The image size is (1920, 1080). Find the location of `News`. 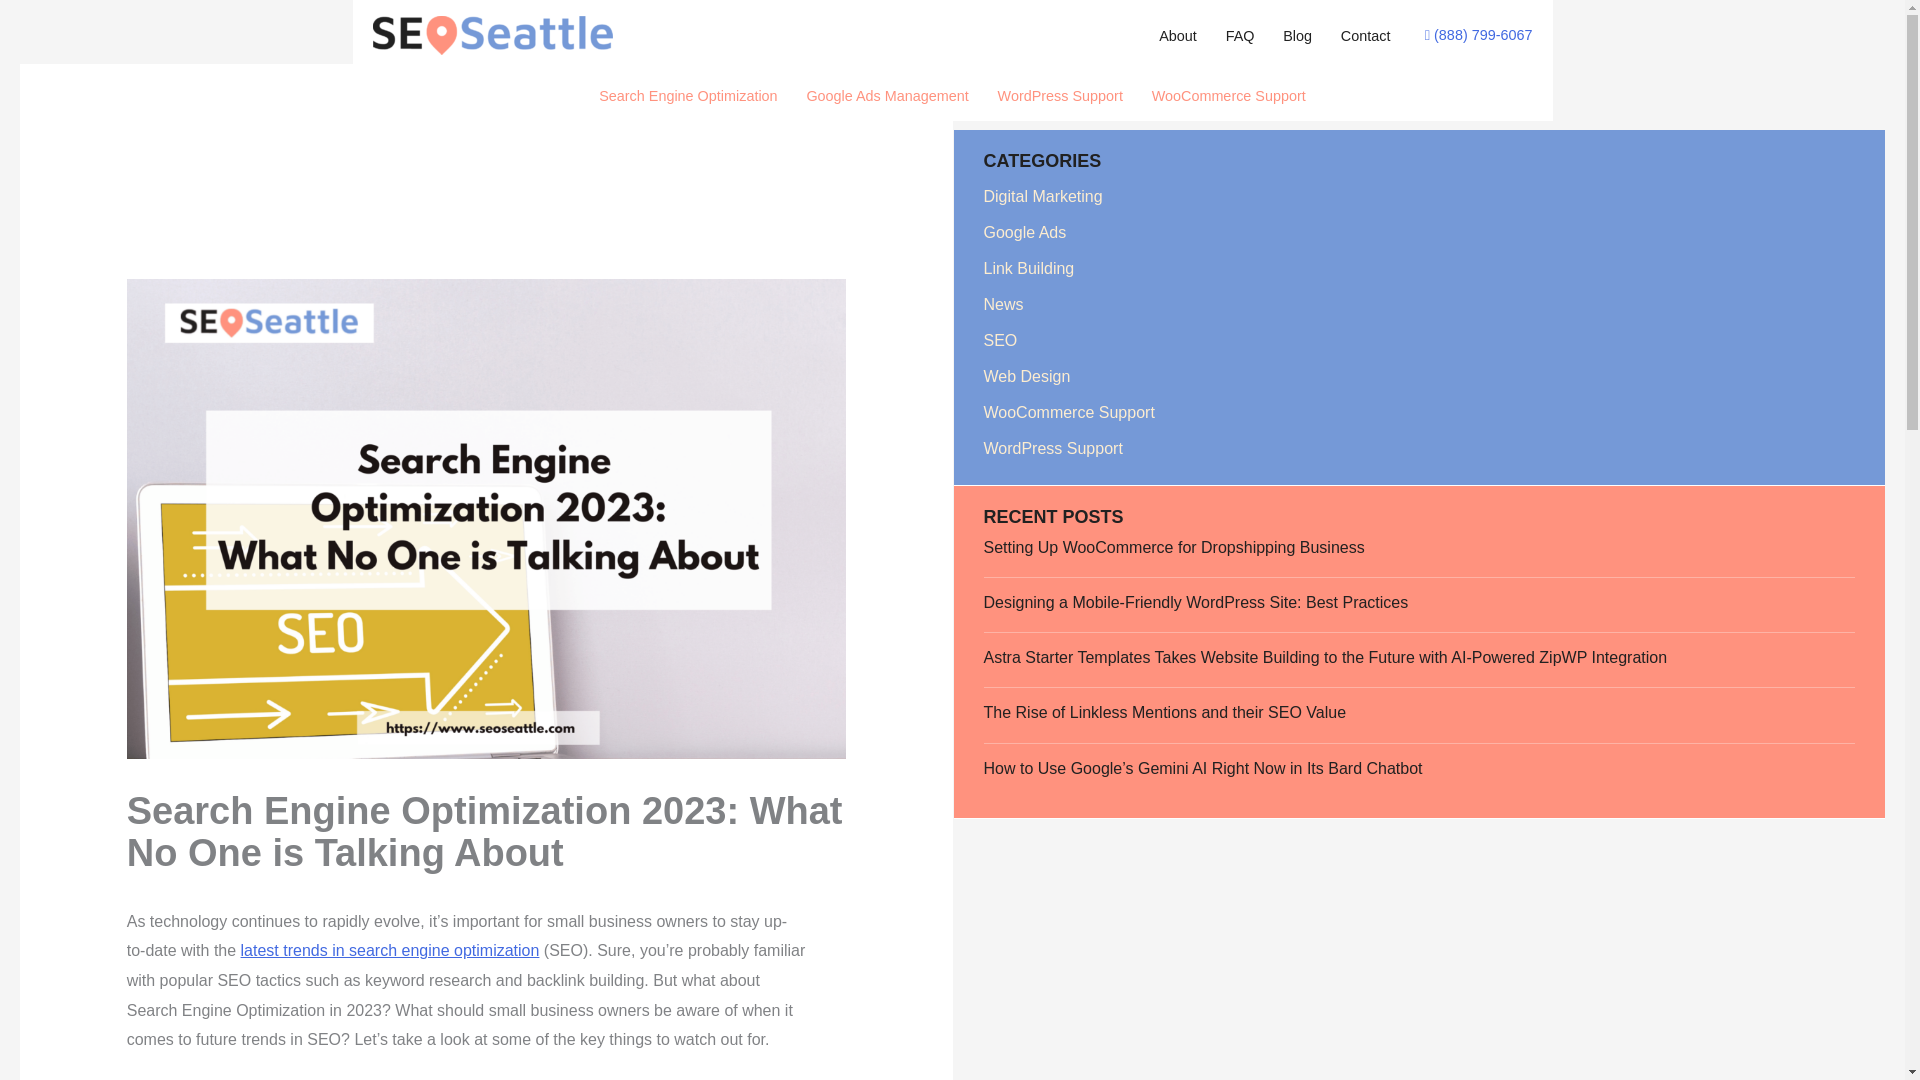

News is located at coordinates (1003, 304).